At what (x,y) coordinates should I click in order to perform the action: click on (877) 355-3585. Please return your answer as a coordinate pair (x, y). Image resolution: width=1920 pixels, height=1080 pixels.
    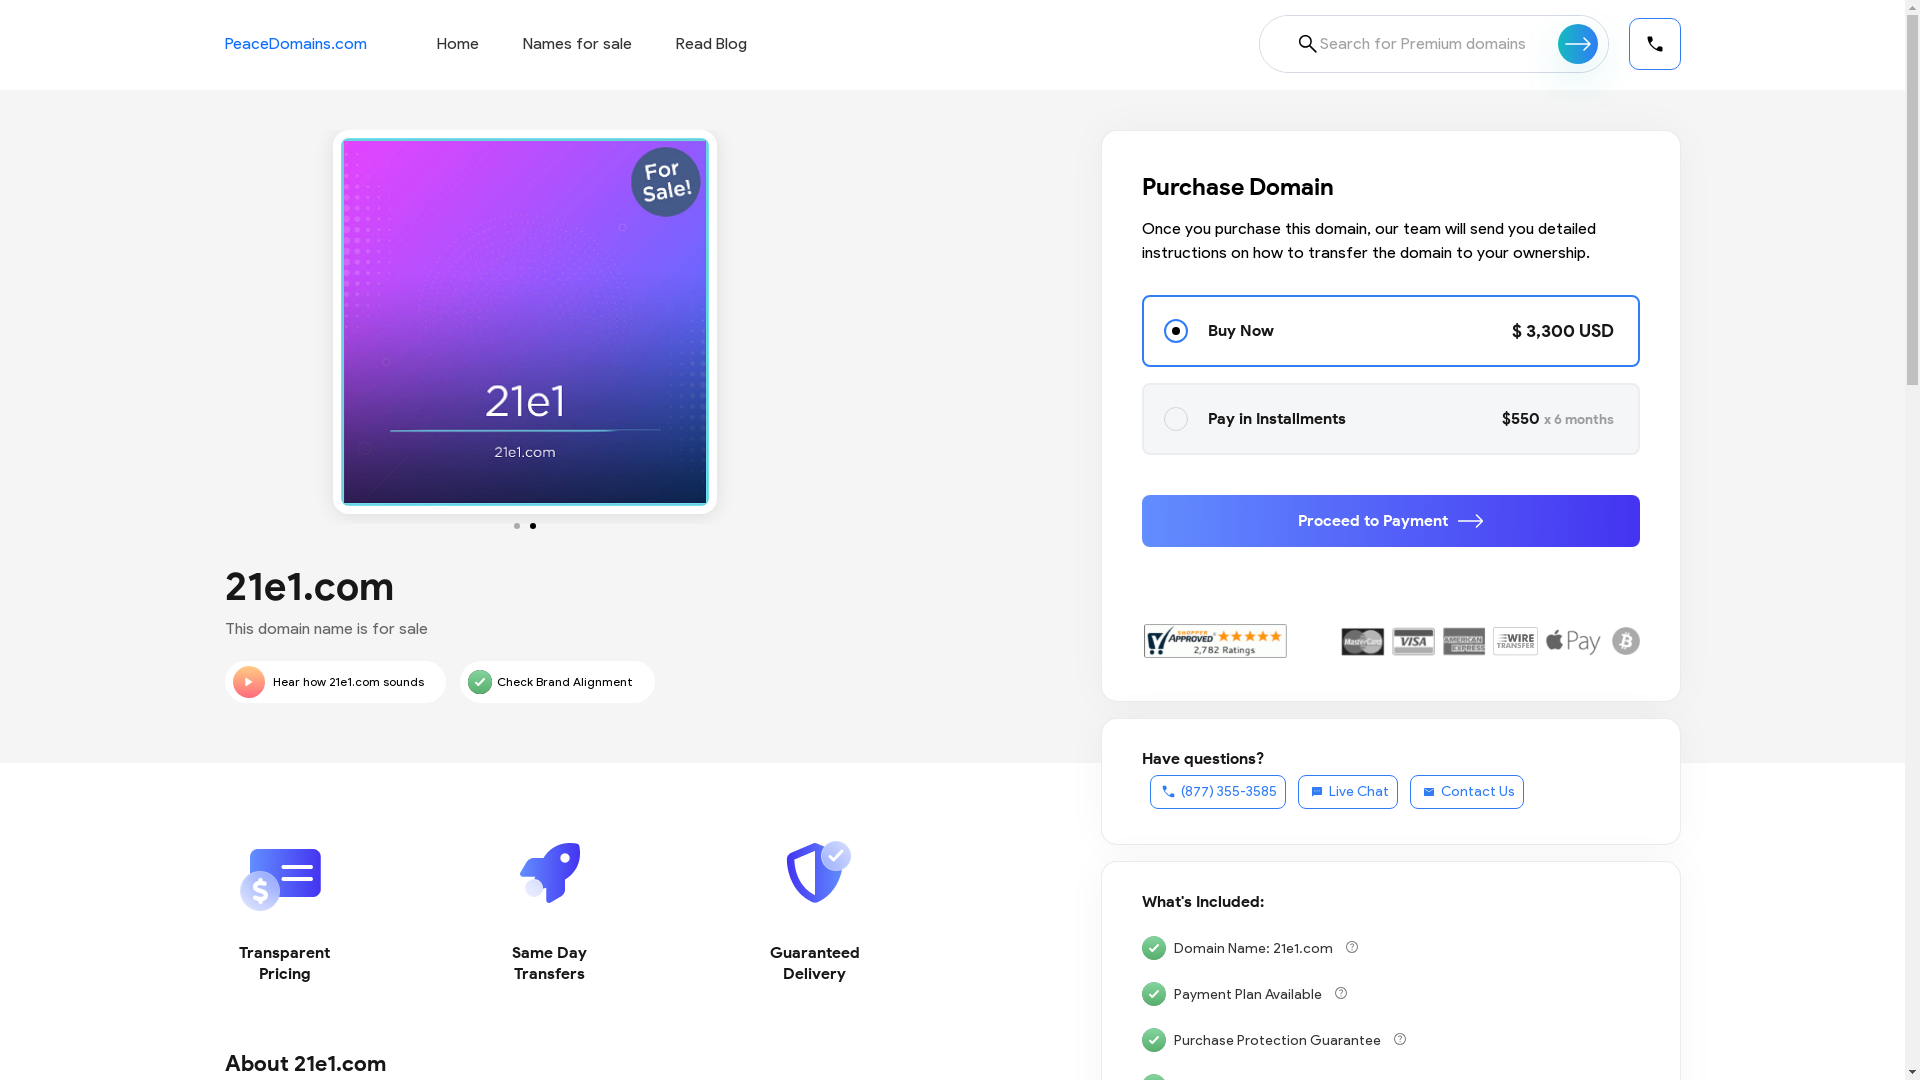
    Looking at the image, I should click on (1218, 792).